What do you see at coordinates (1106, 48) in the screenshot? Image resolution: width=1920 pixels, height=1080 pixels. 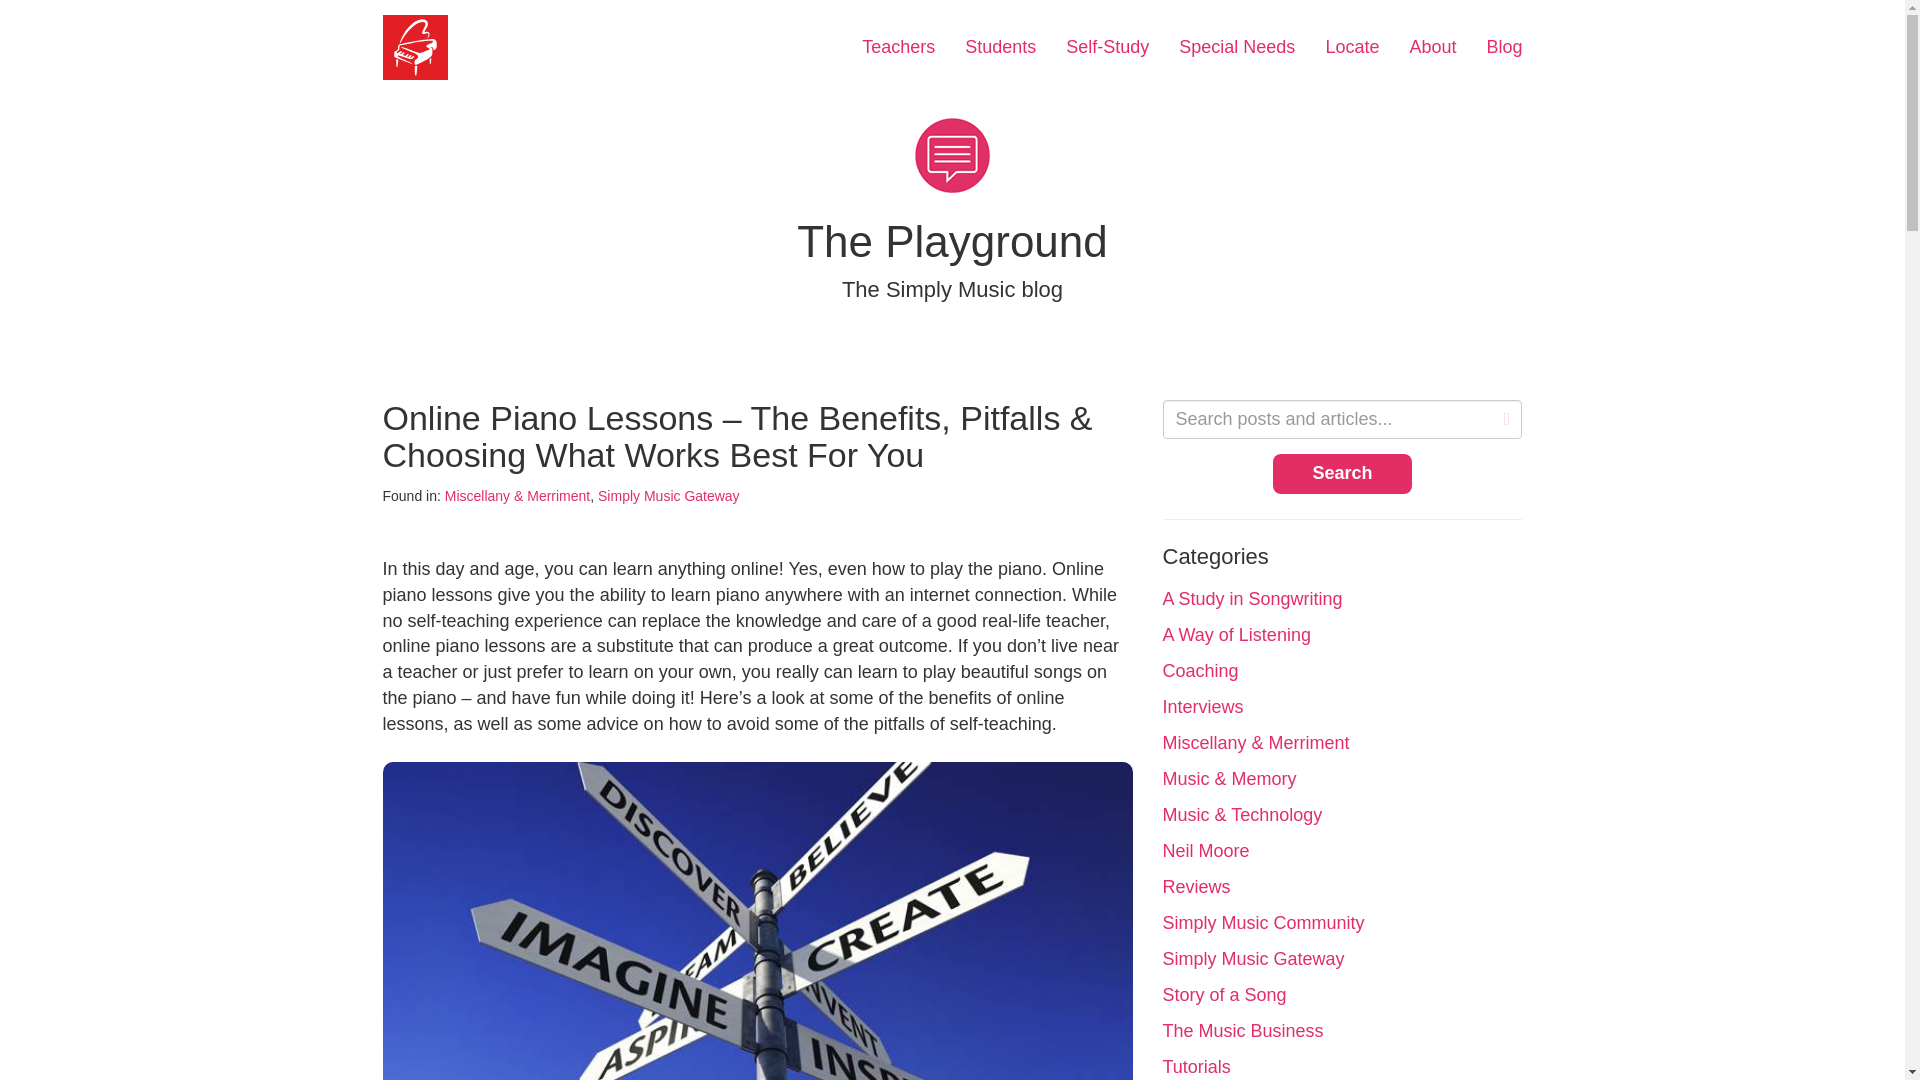 I see `Self-Study` at bounding box center [1106, 48].